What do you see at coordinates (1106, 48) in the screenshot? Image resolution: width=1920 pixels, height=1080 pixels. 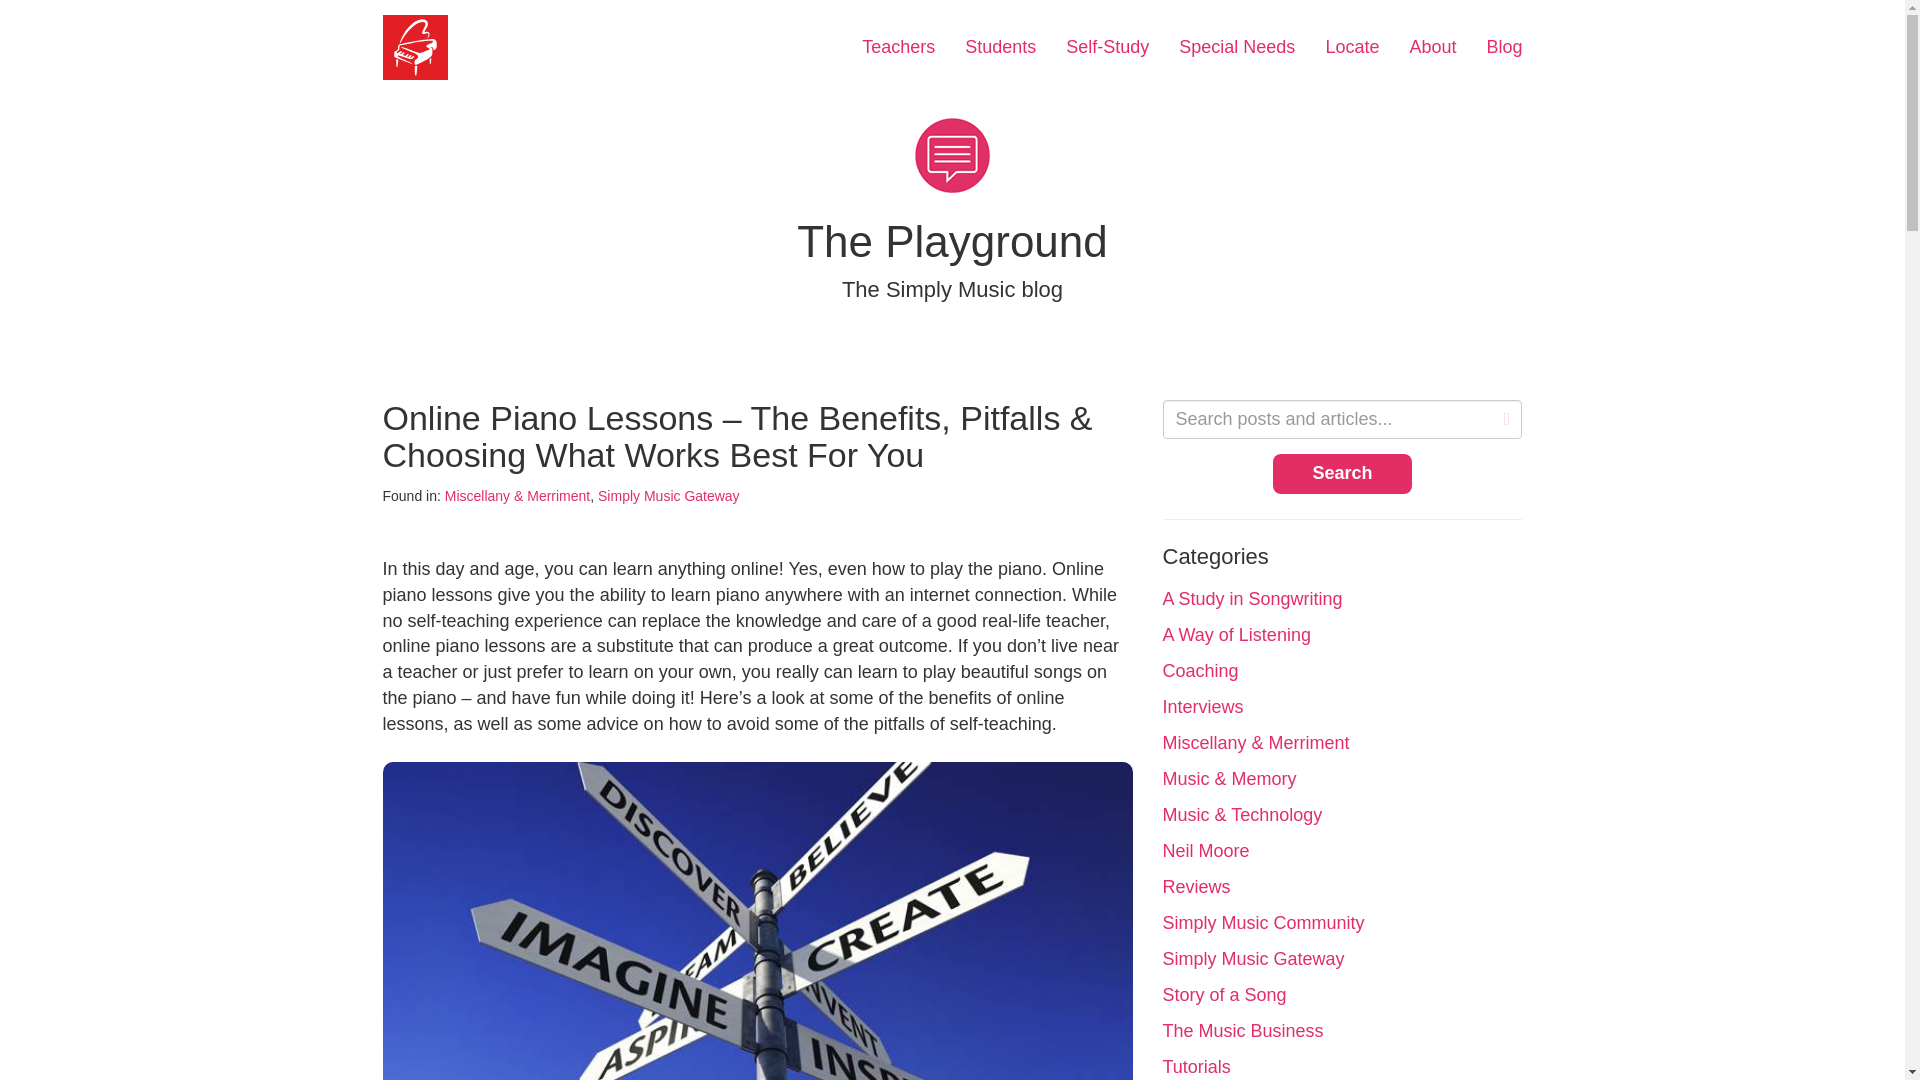 I see `Self-Study` at bounding box center [1106, 48].